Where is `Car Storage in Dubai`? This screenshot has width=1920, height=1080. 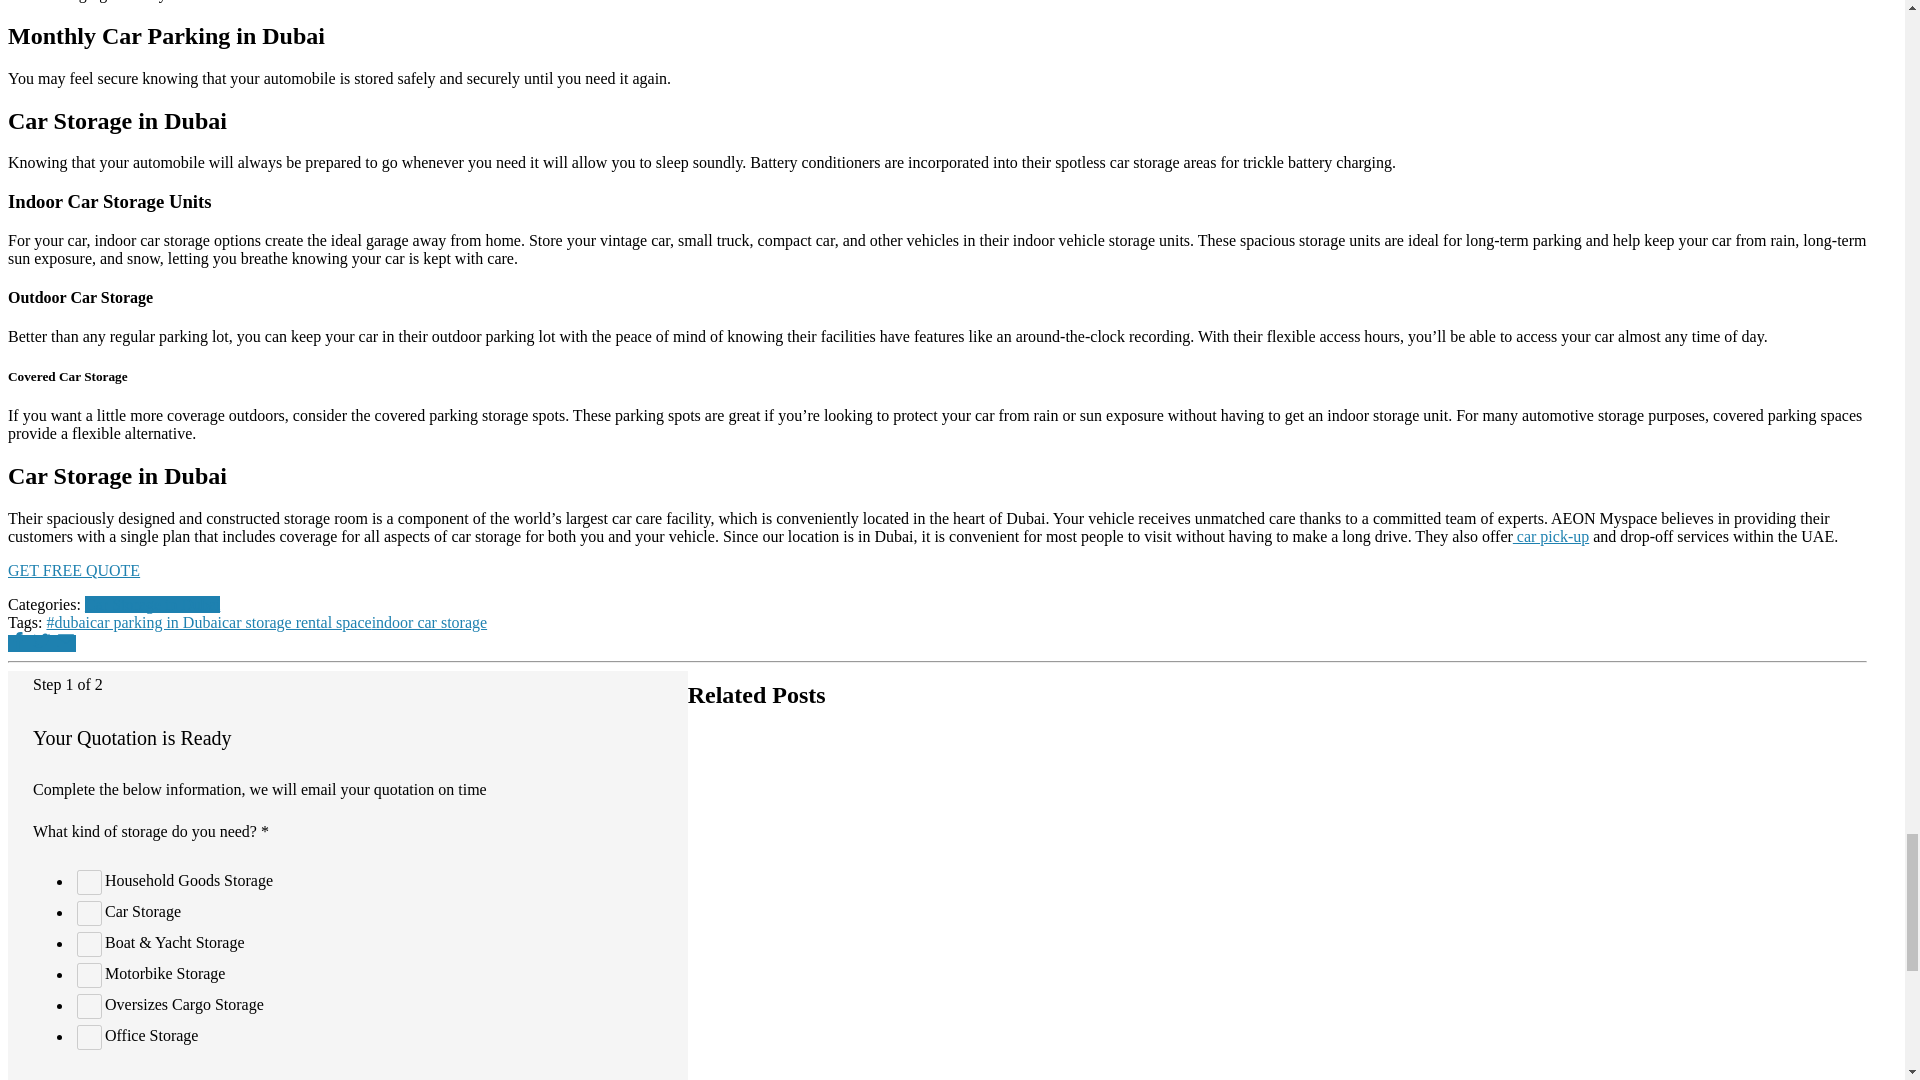 Car Storage in Dubai is located at coordinates (152, 604).